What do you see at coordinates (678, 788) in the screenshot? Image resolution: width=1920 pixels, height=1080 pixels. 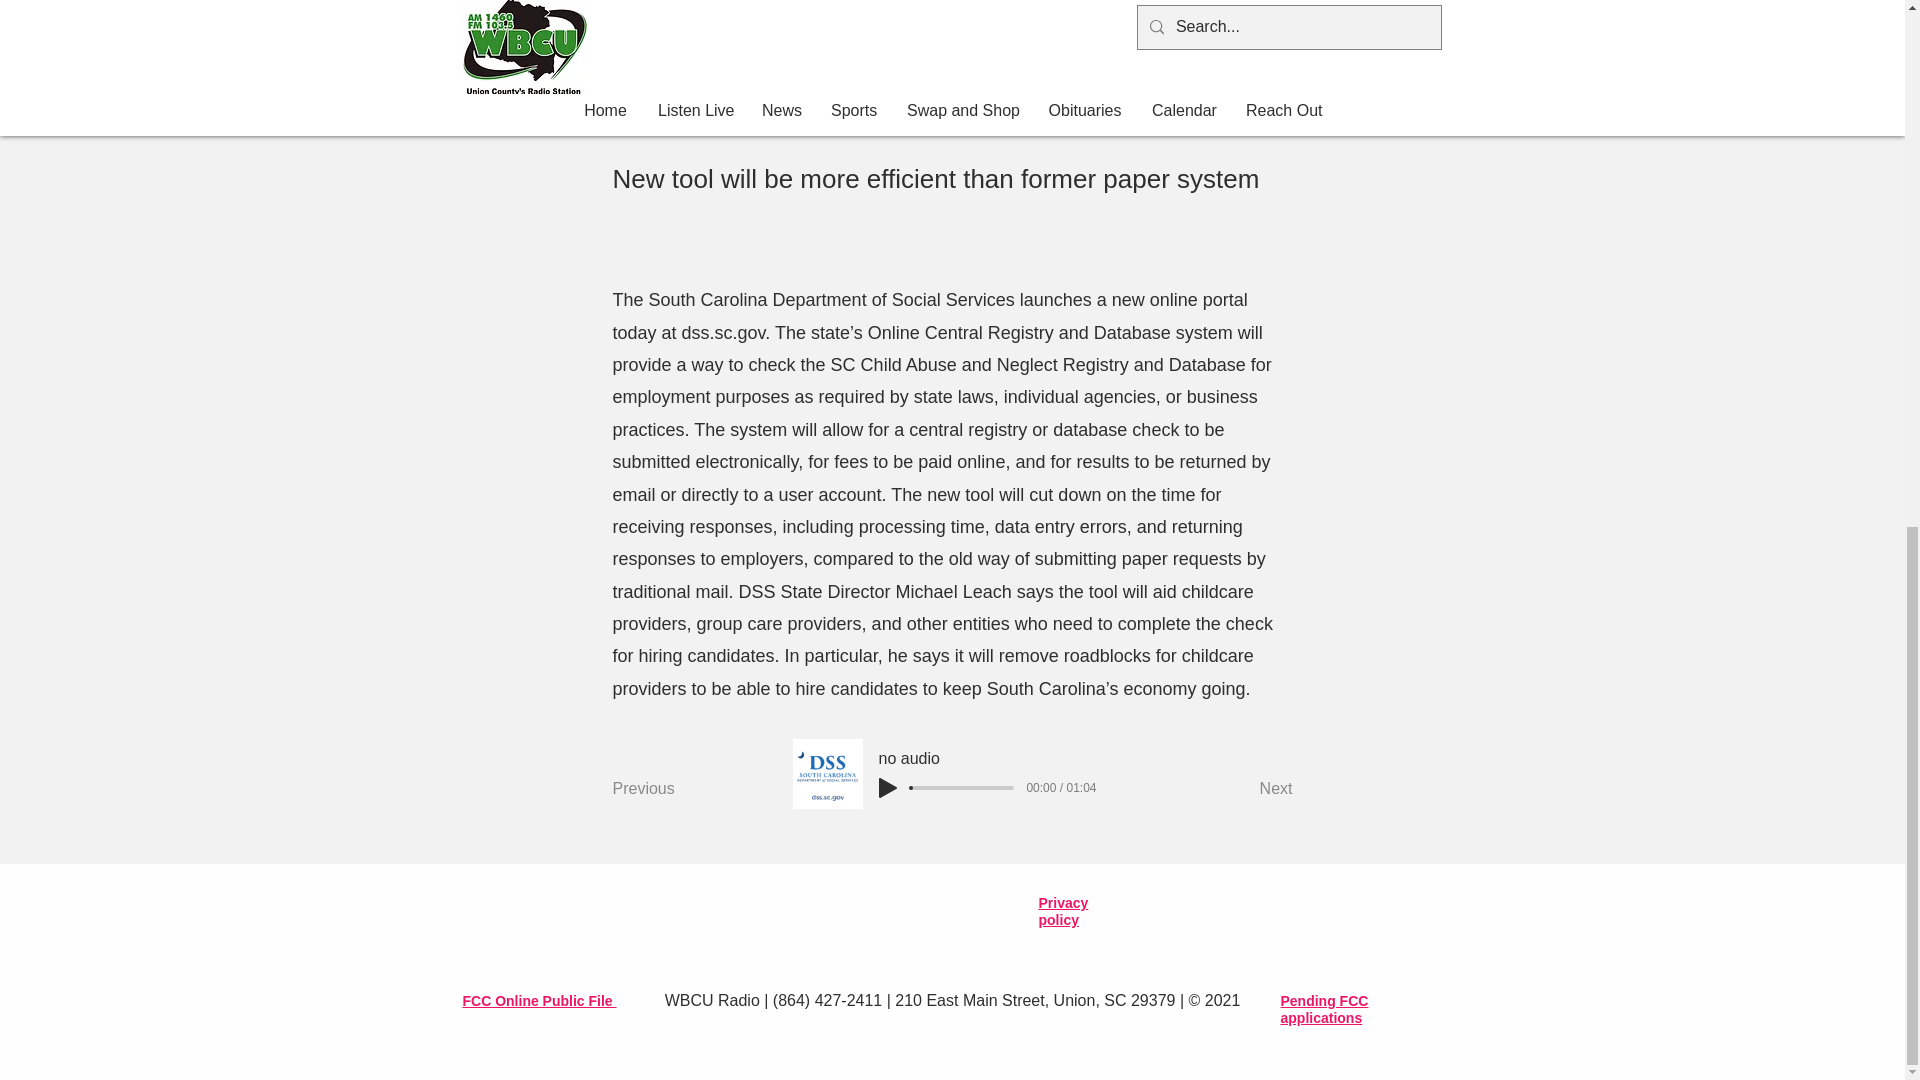 I see `Previous` at bounding box center [678, 788].